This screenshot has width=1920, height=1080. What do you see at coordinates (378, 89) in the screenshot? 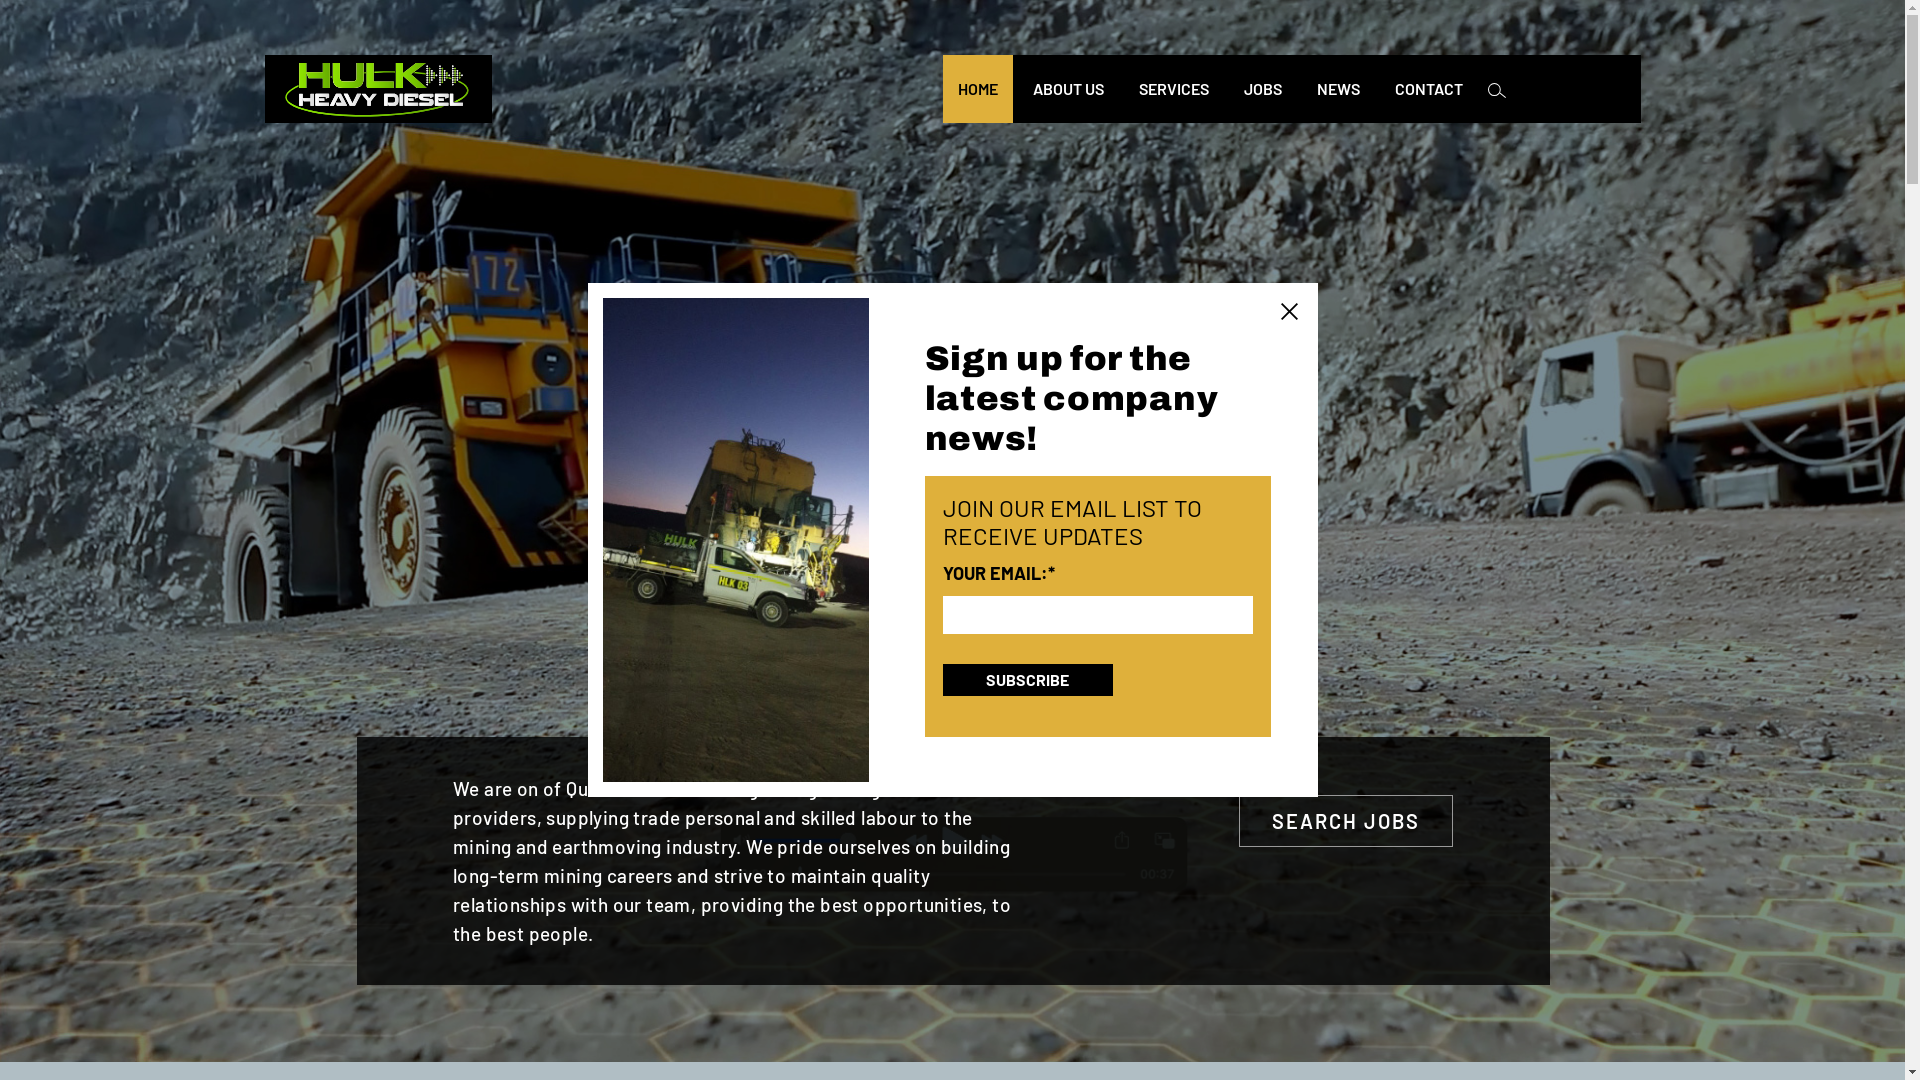
I see `Hulk Heavy Diesel` at bounding box center [378, 89].